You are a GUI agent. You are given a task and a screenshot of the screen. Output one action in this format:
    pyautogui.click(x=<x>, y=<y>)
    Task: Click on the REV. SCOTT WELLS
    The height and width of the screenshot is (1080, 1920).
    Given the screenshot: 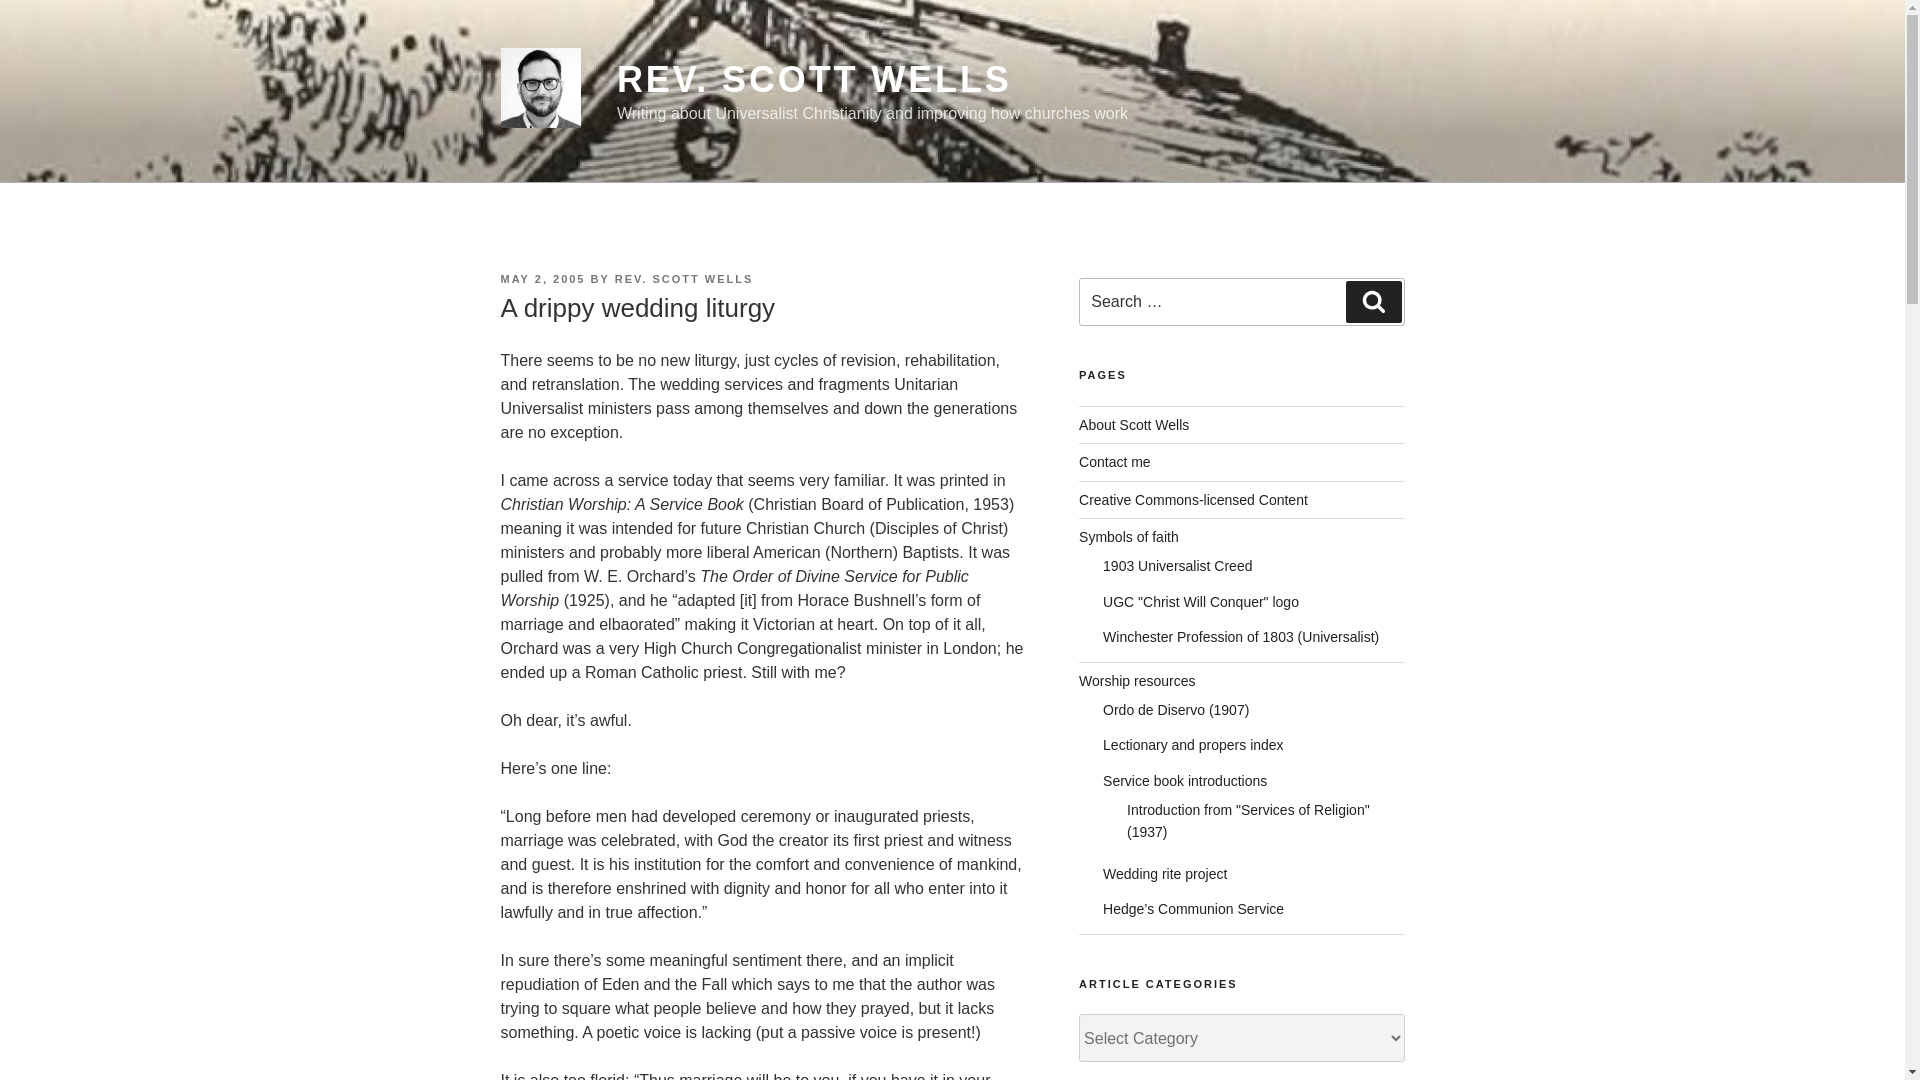 What is the action you would take?
    pyautogui.click(x=684, y=279)
    